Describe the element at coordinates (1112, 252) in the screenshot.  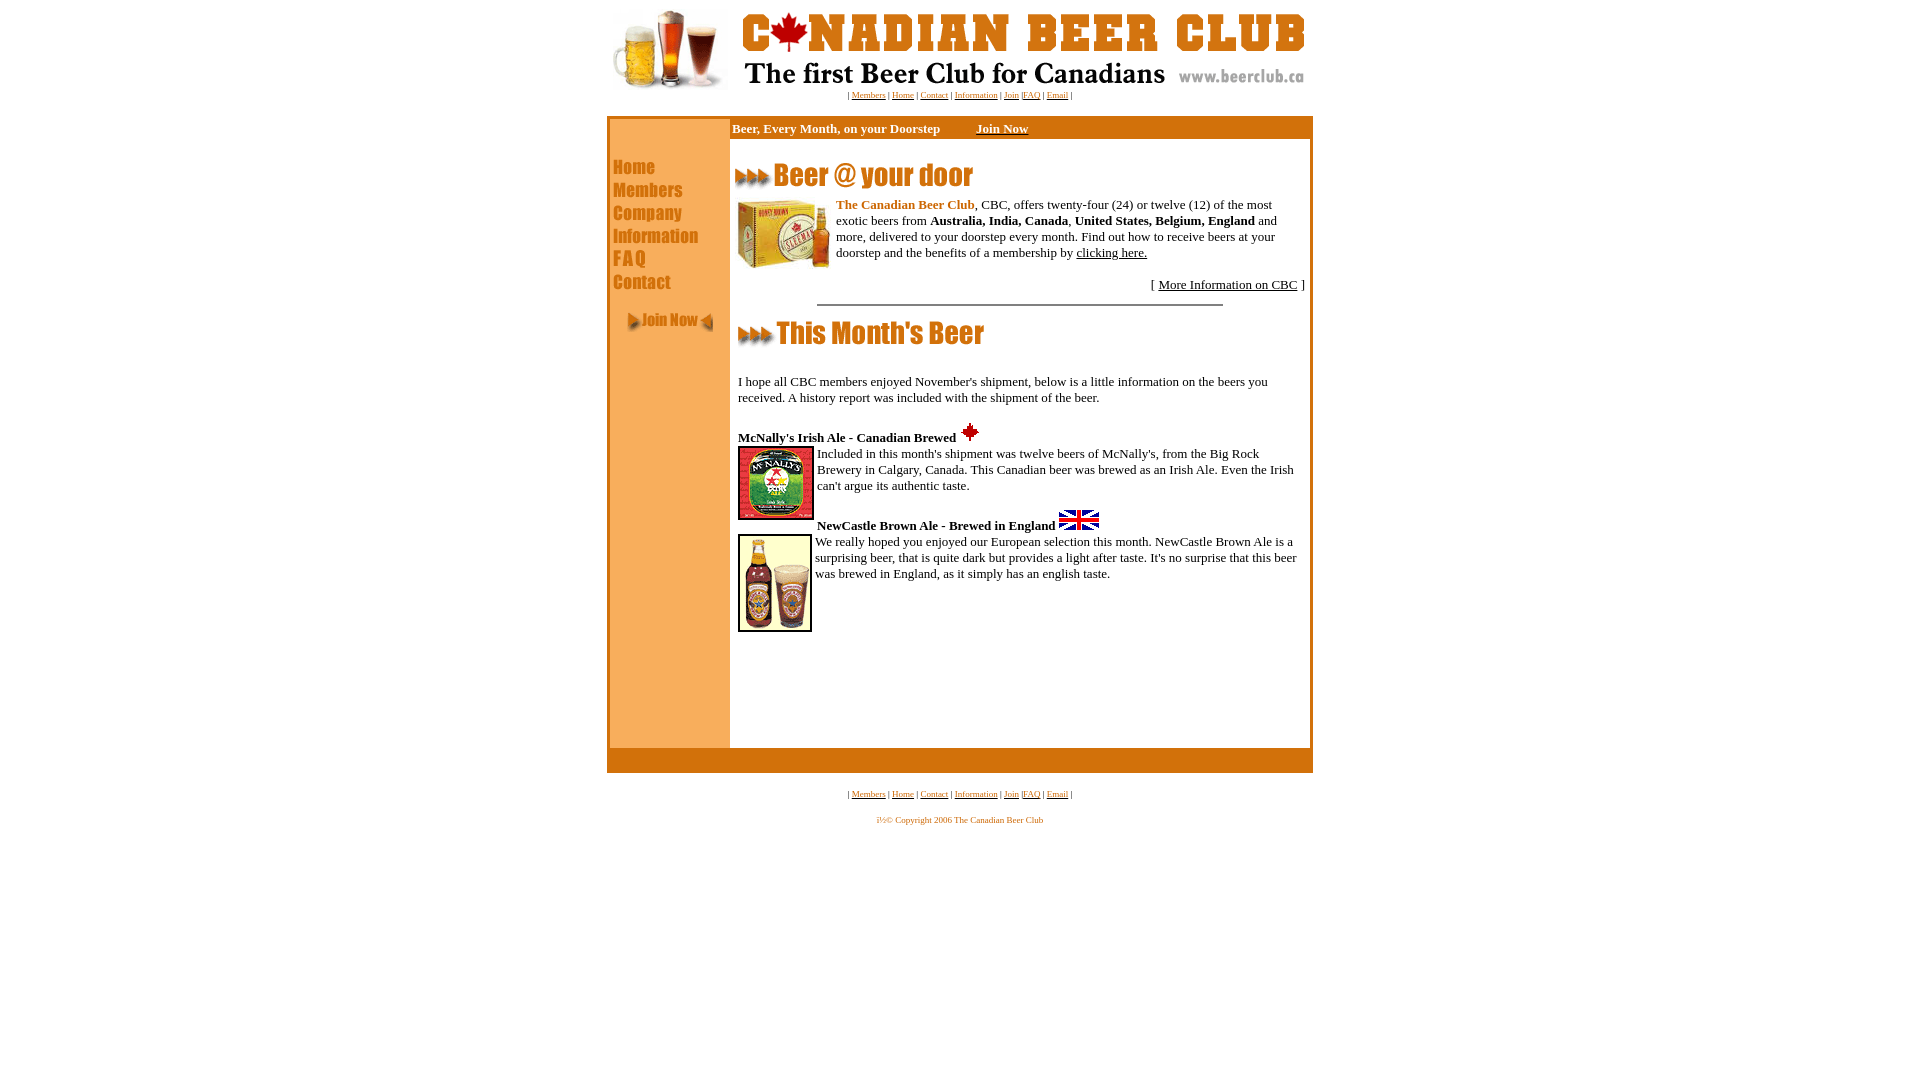
I see `clicking here.` at that location.